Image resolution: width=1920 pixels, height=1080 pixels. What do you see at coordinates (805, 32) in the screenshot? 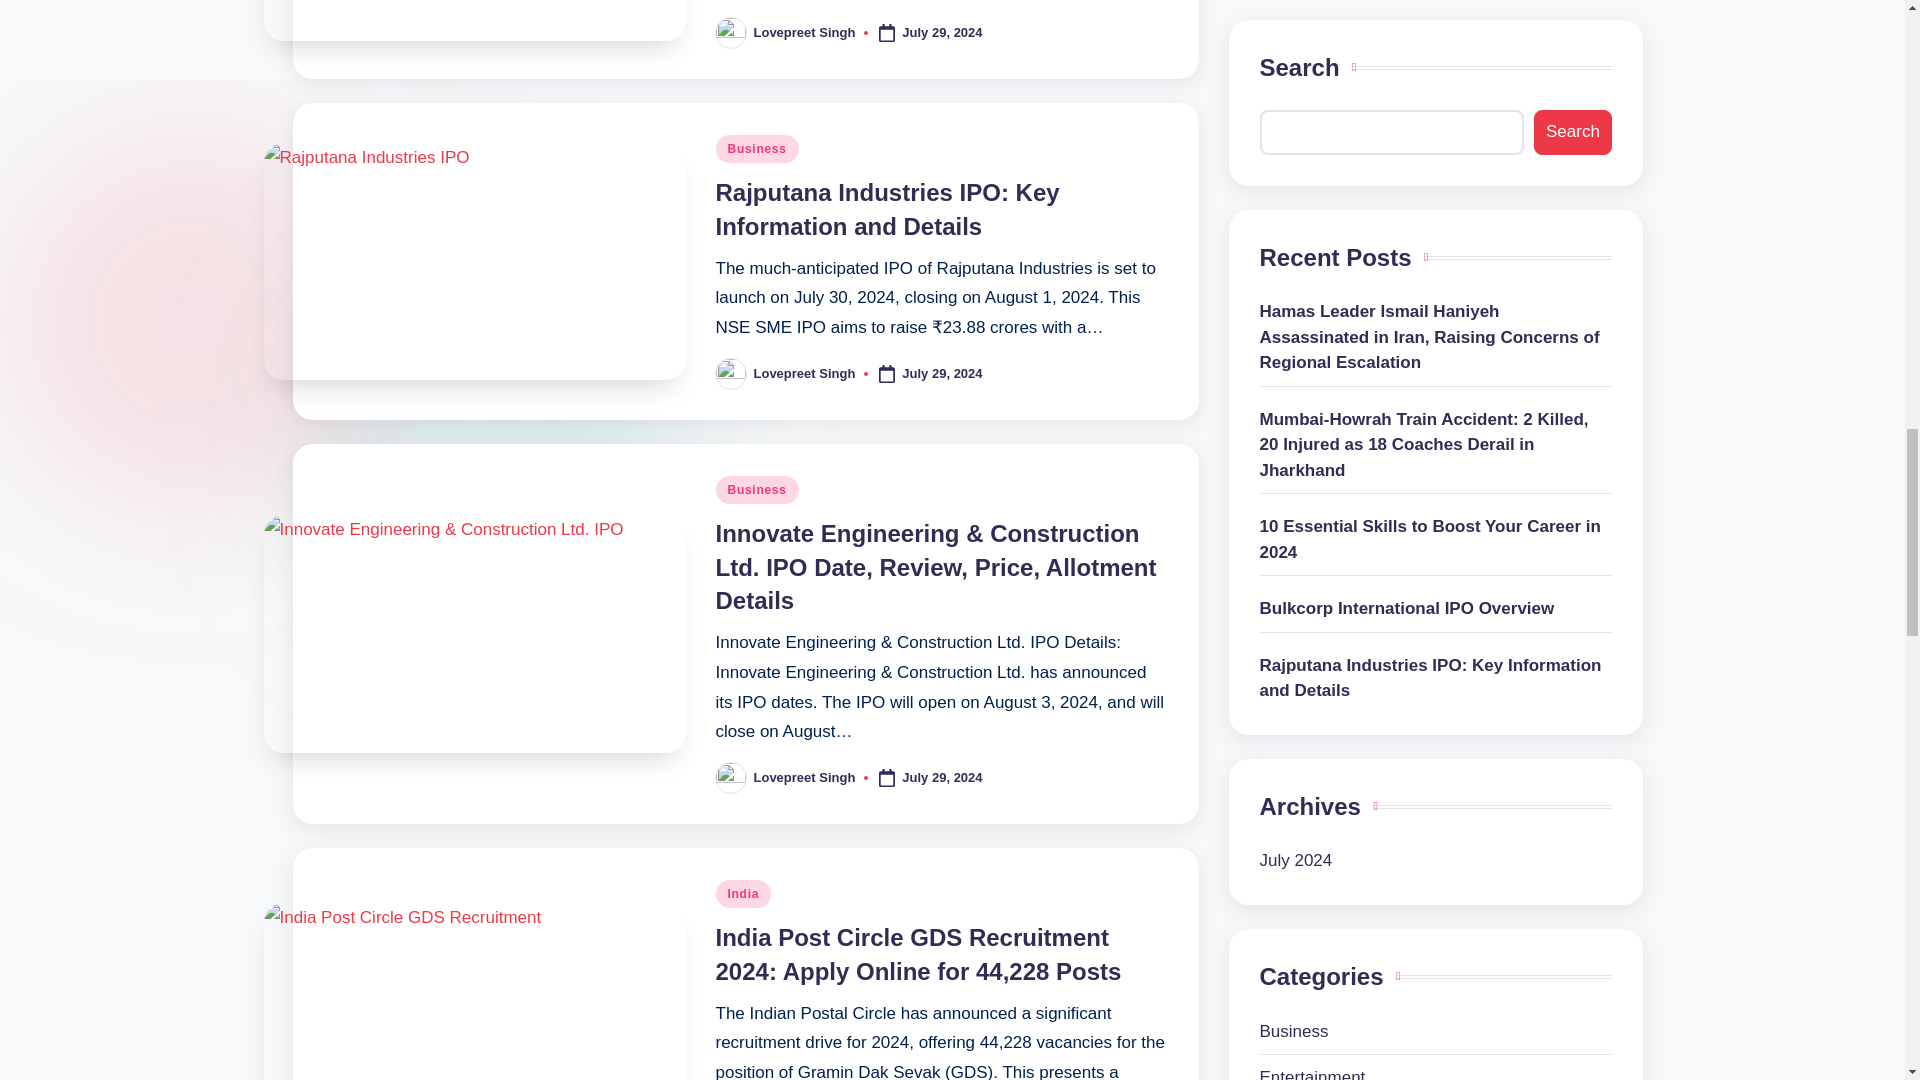
I see `View all posts by Lovepreet Singh` at bounding box center [805, 32].